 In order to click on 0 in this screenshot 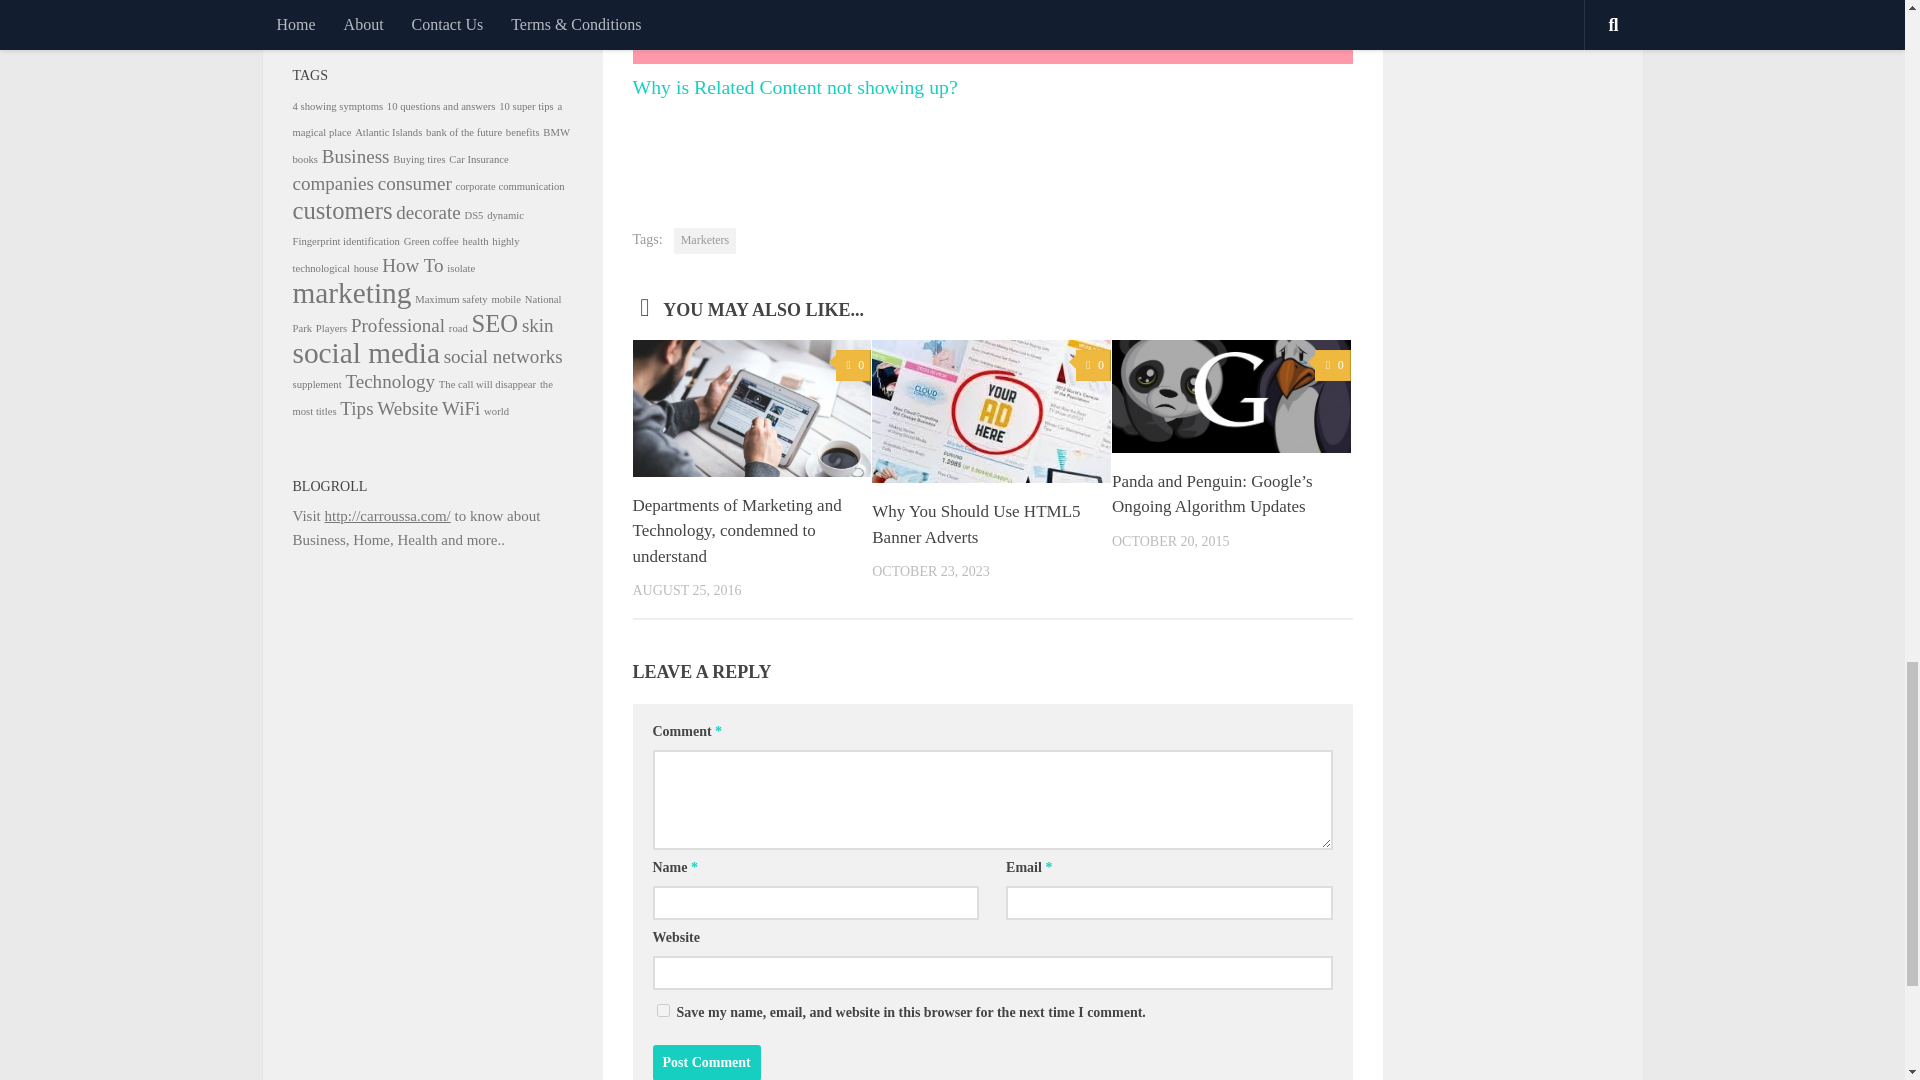, I will do `click(853, 365)`.